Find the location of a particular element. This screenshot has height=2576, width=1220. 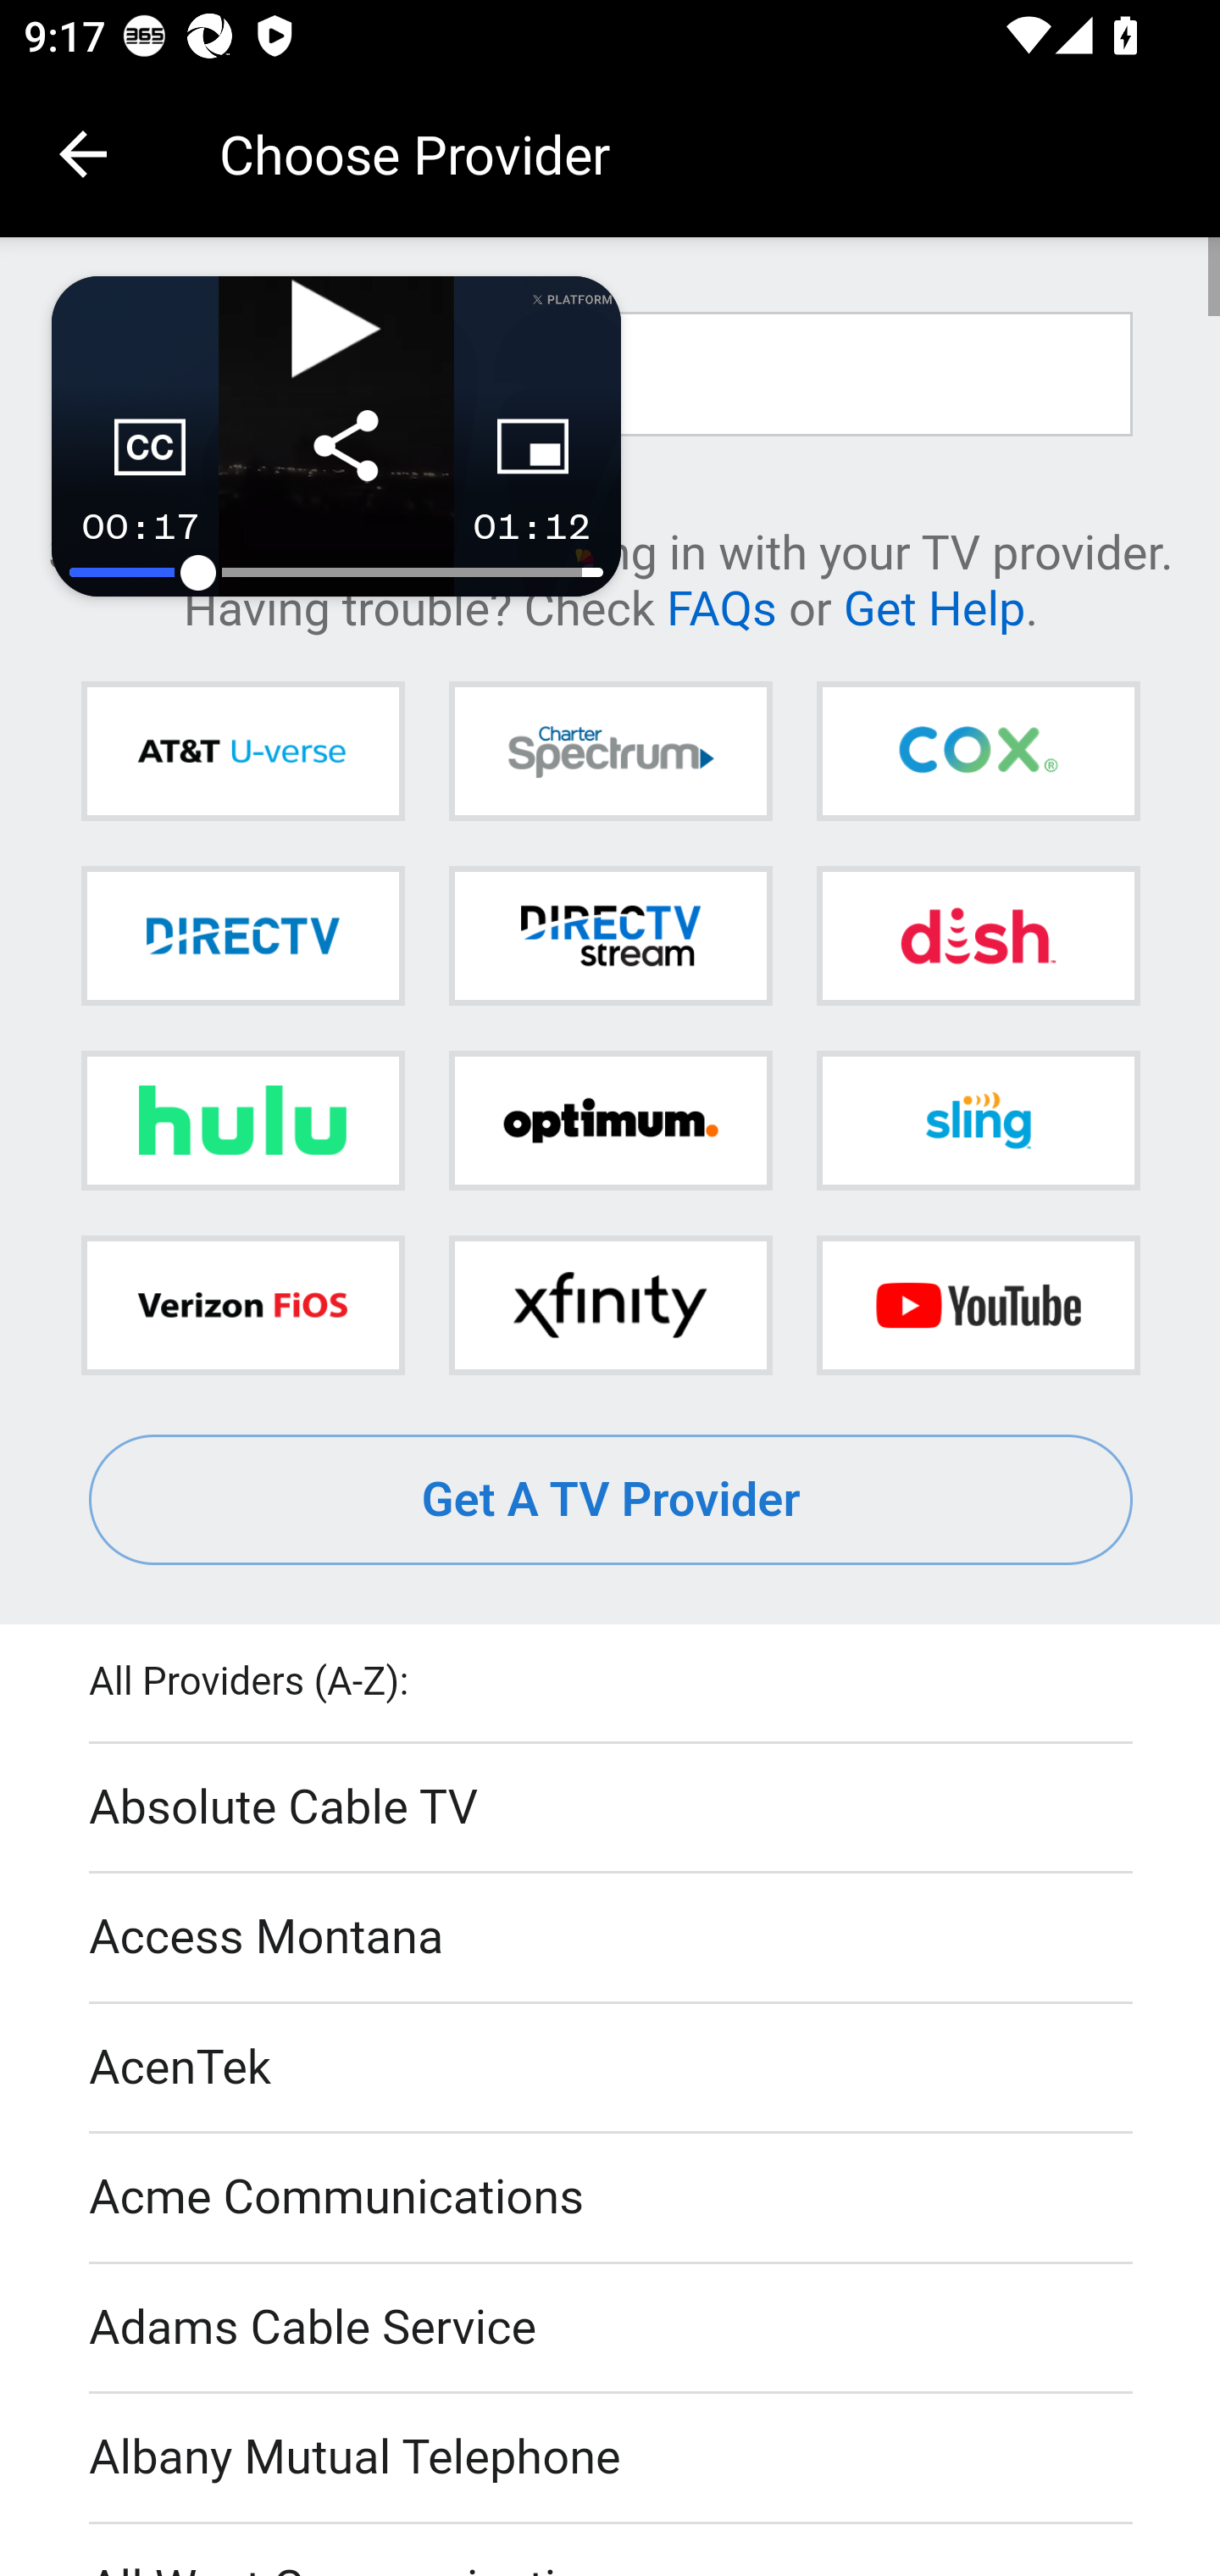

Get Help is located at coordinates (934, 606).